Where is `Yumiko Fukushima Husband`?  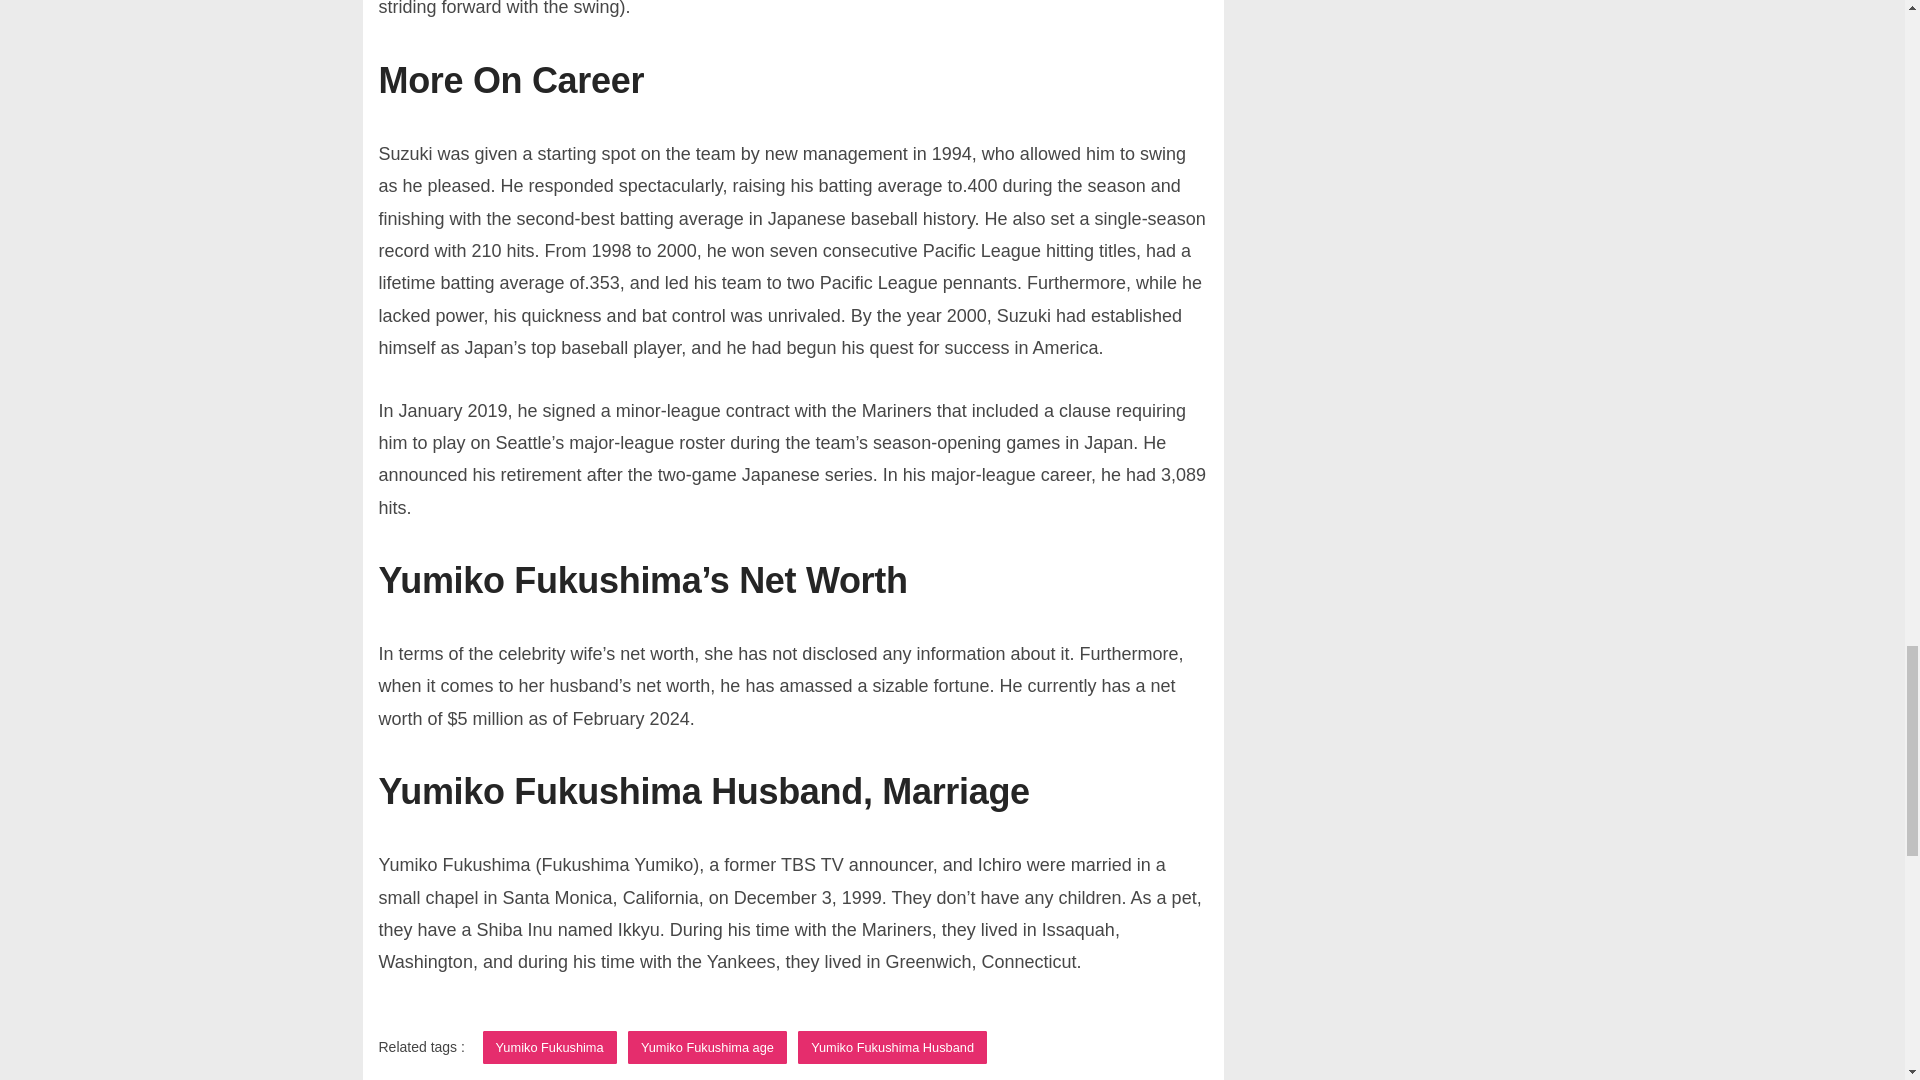 Yumiko Fukushima Husband is located at coordinates (892, 1047).